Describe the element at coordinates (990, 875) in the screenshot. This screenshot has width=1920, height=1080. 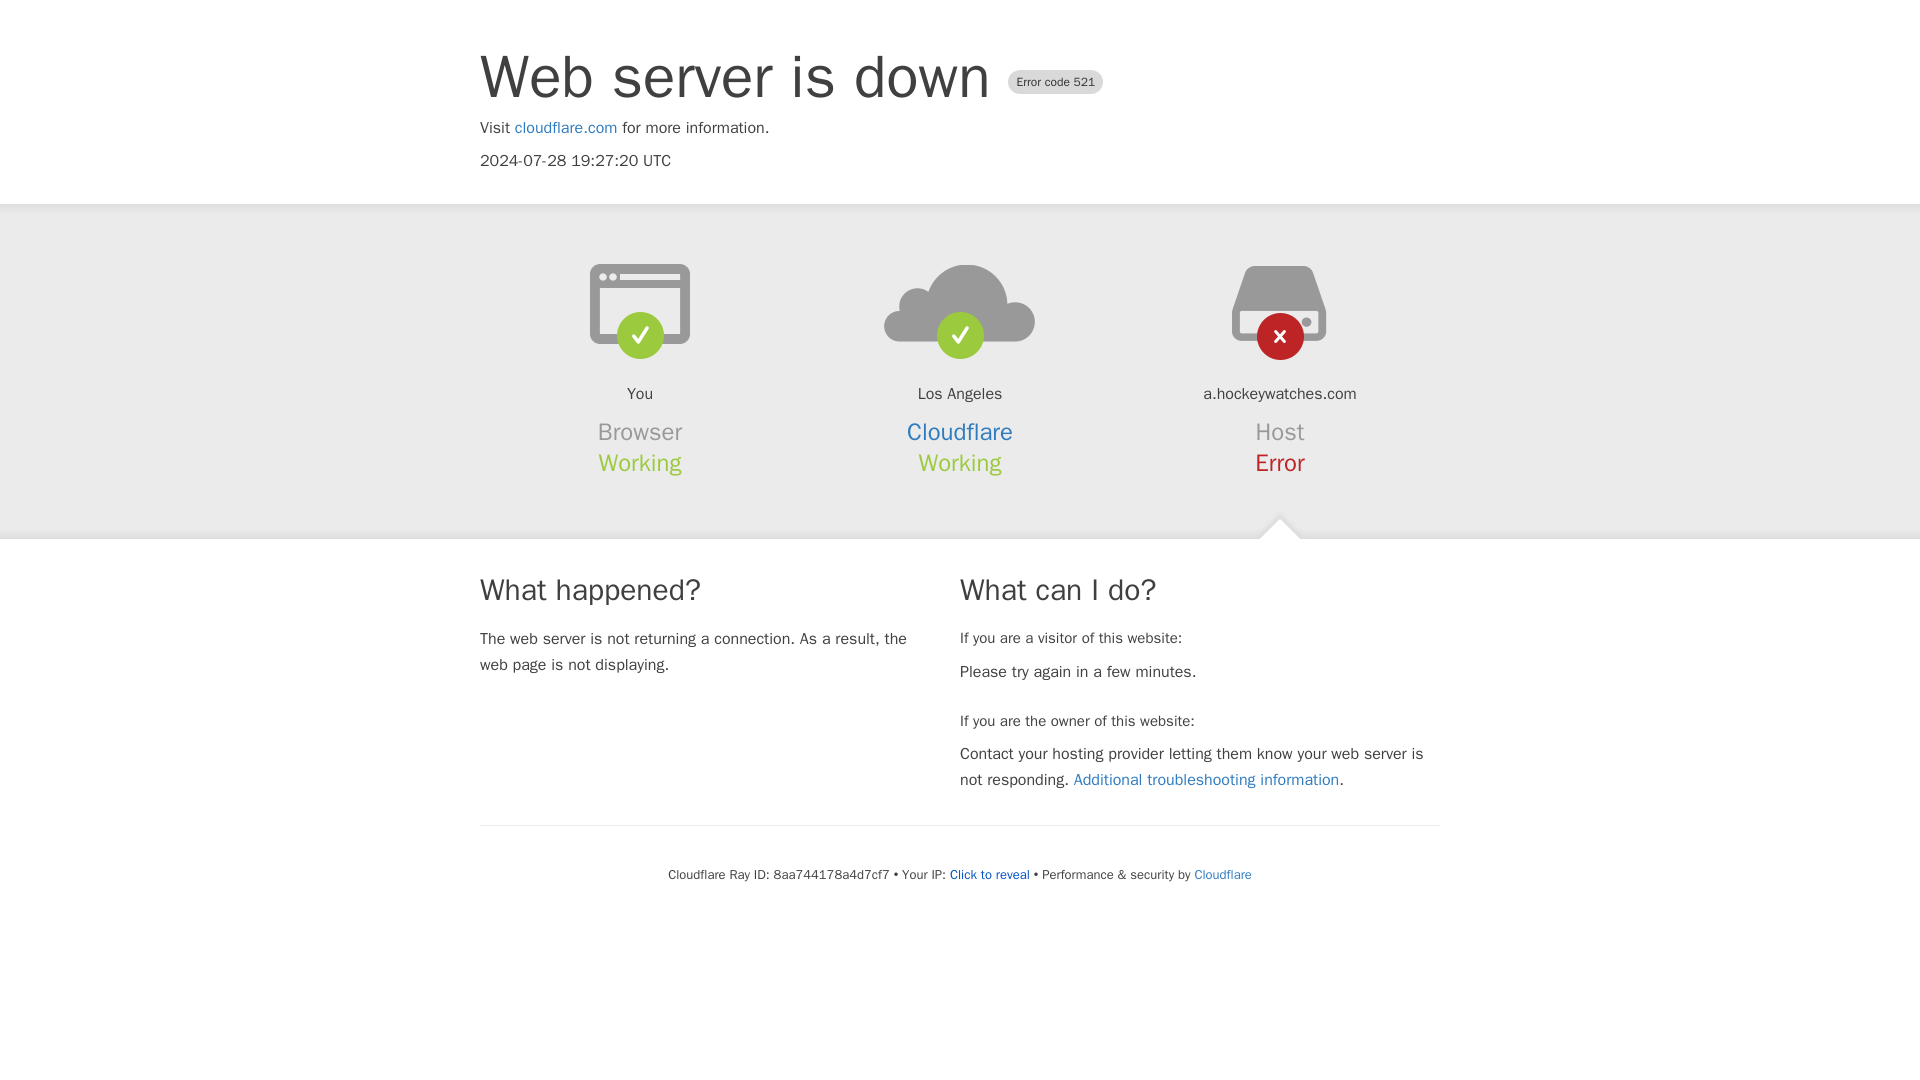
I see `Click to reveal` at that location.